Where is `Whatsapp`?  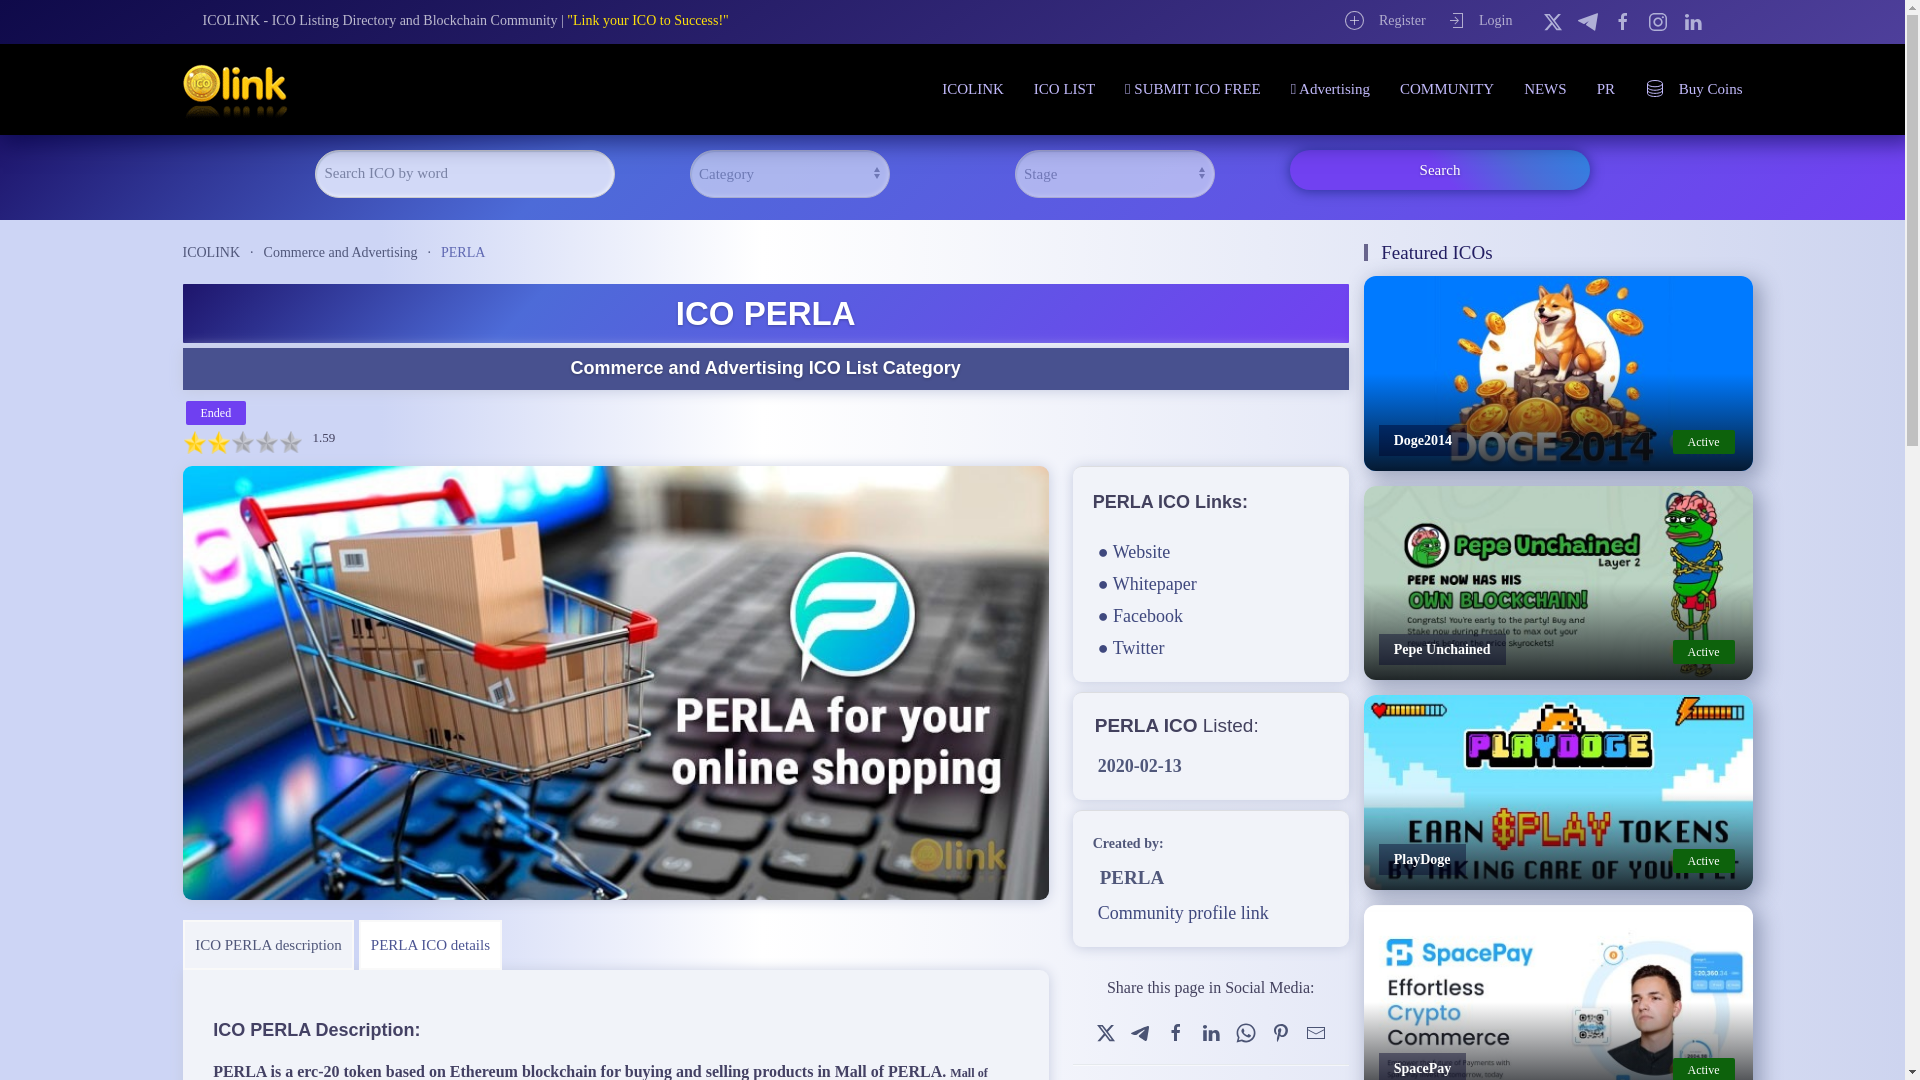
Whatsapp is located at coordinates (1246, 1032).